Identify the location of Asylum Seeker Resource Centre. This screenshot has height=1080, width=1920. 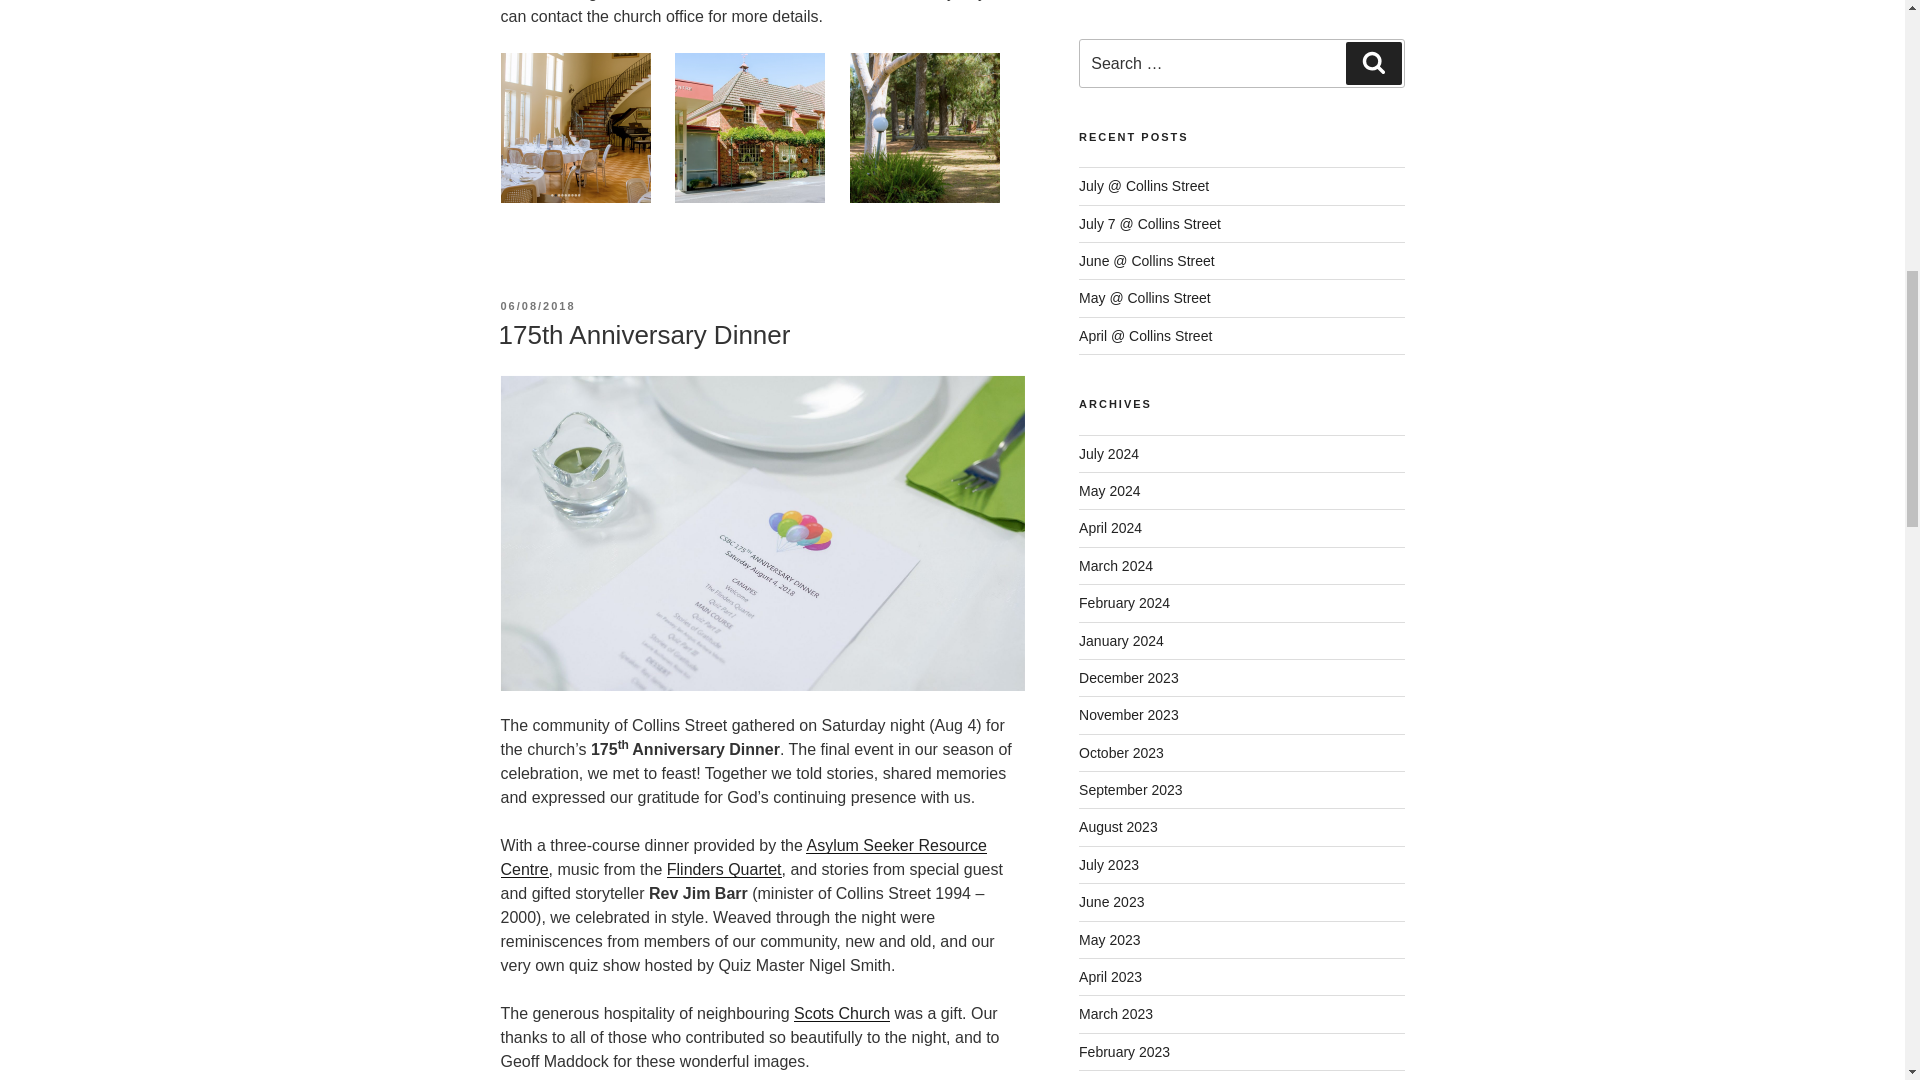
(742, 858).